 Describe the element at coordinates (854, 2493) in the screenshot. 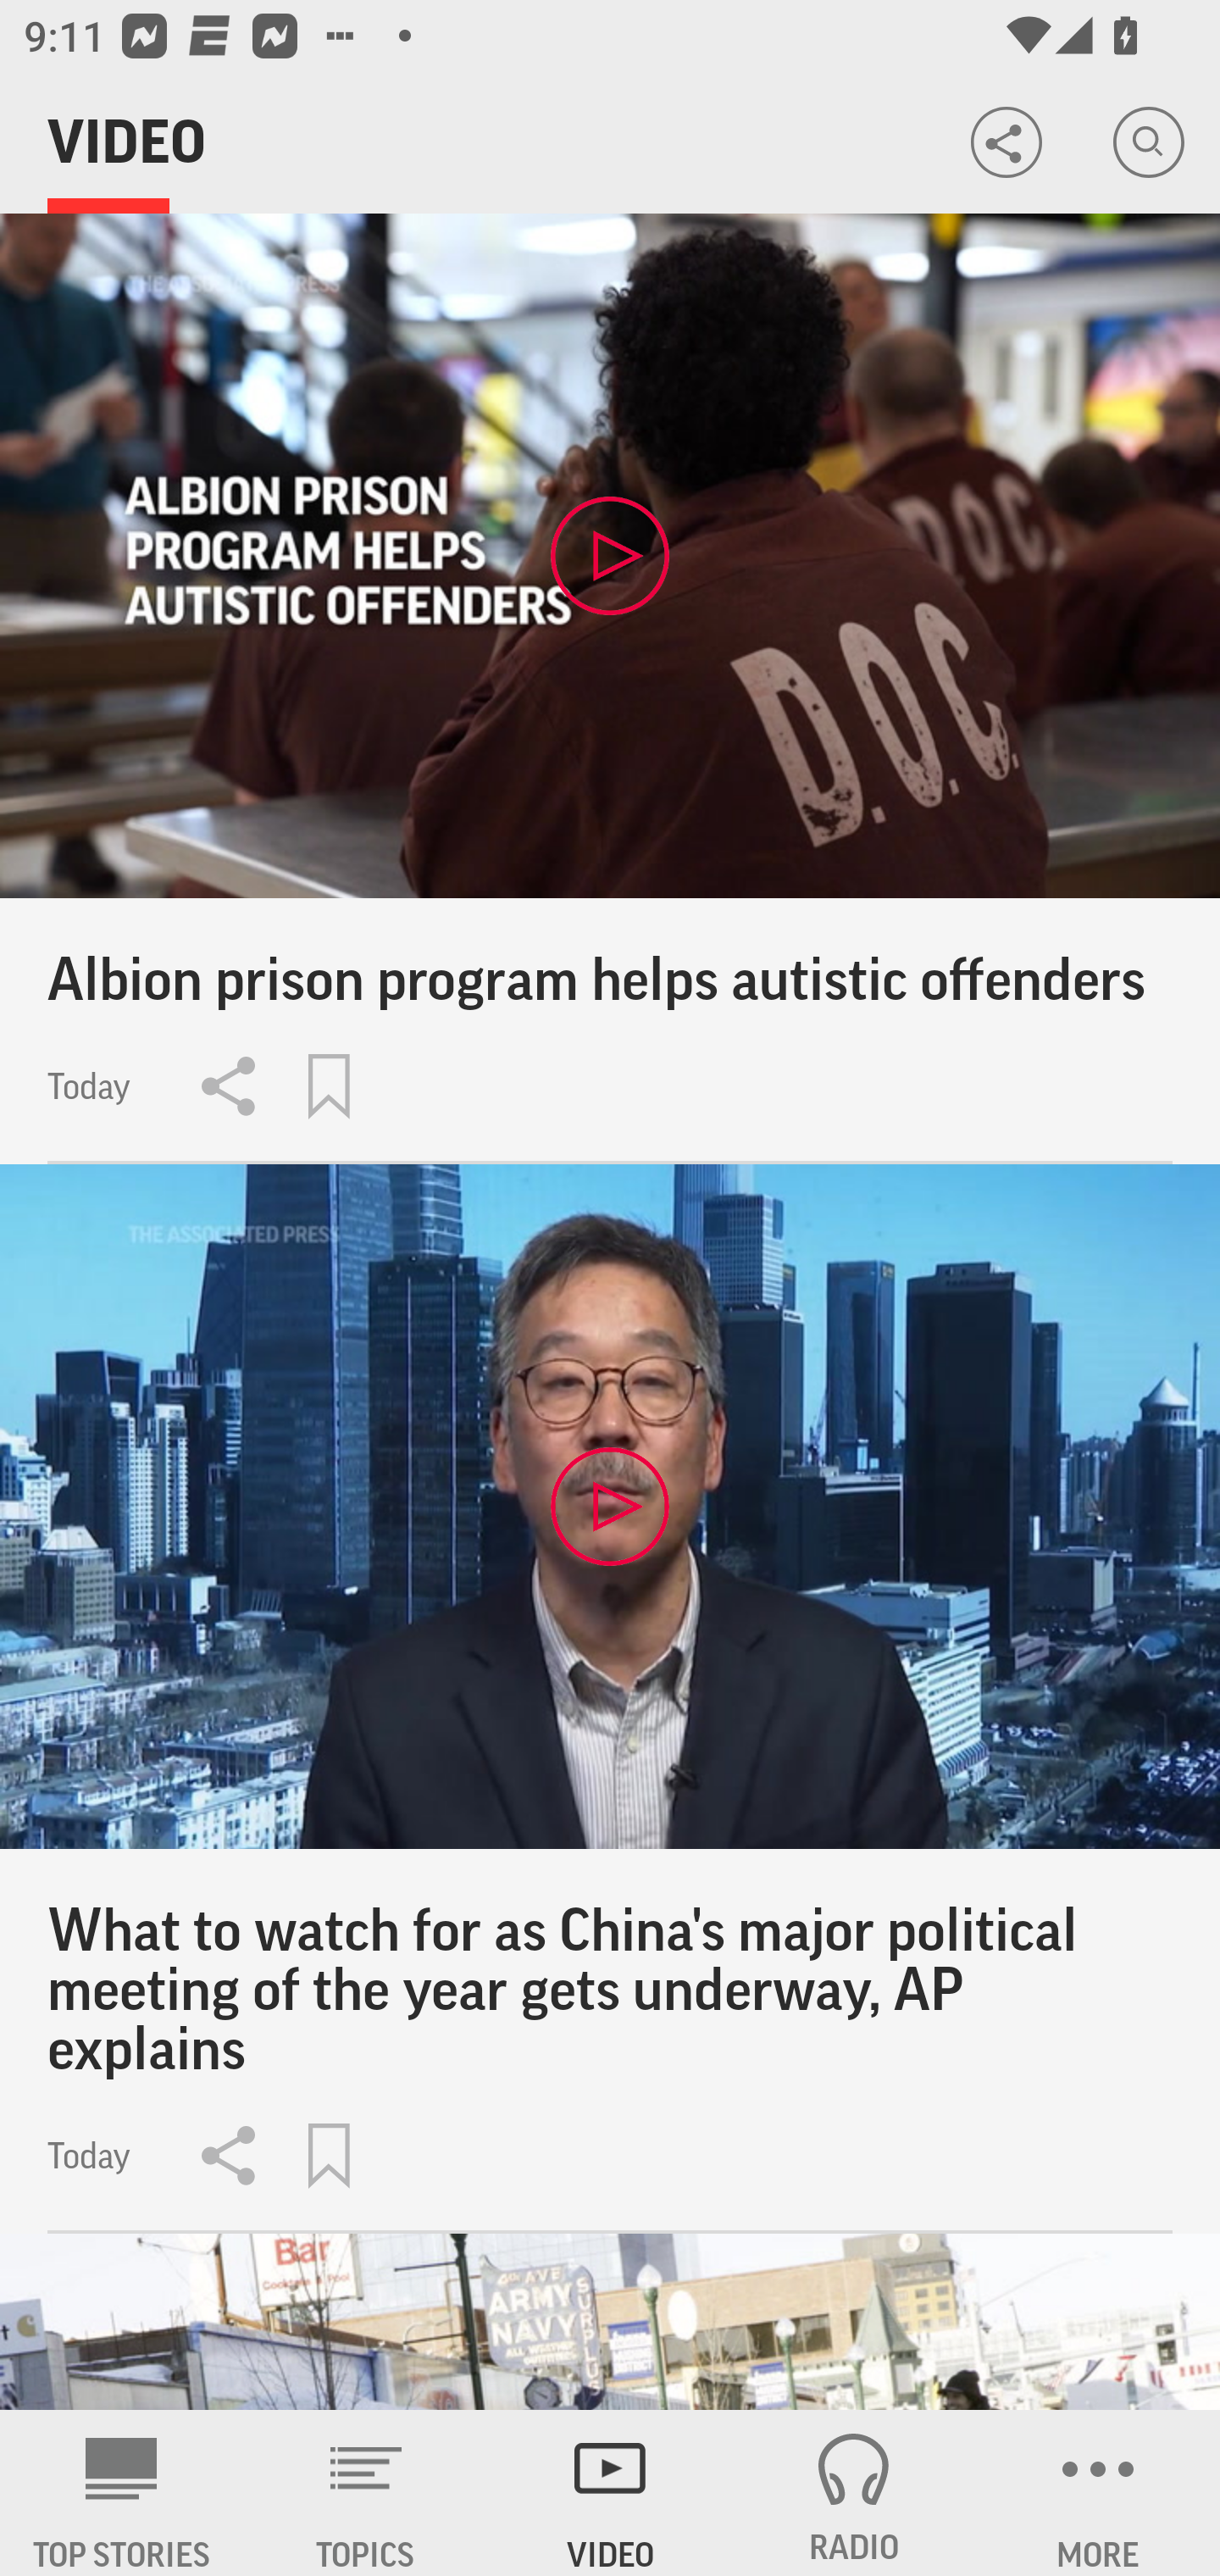

I see `RADIO` at that location.